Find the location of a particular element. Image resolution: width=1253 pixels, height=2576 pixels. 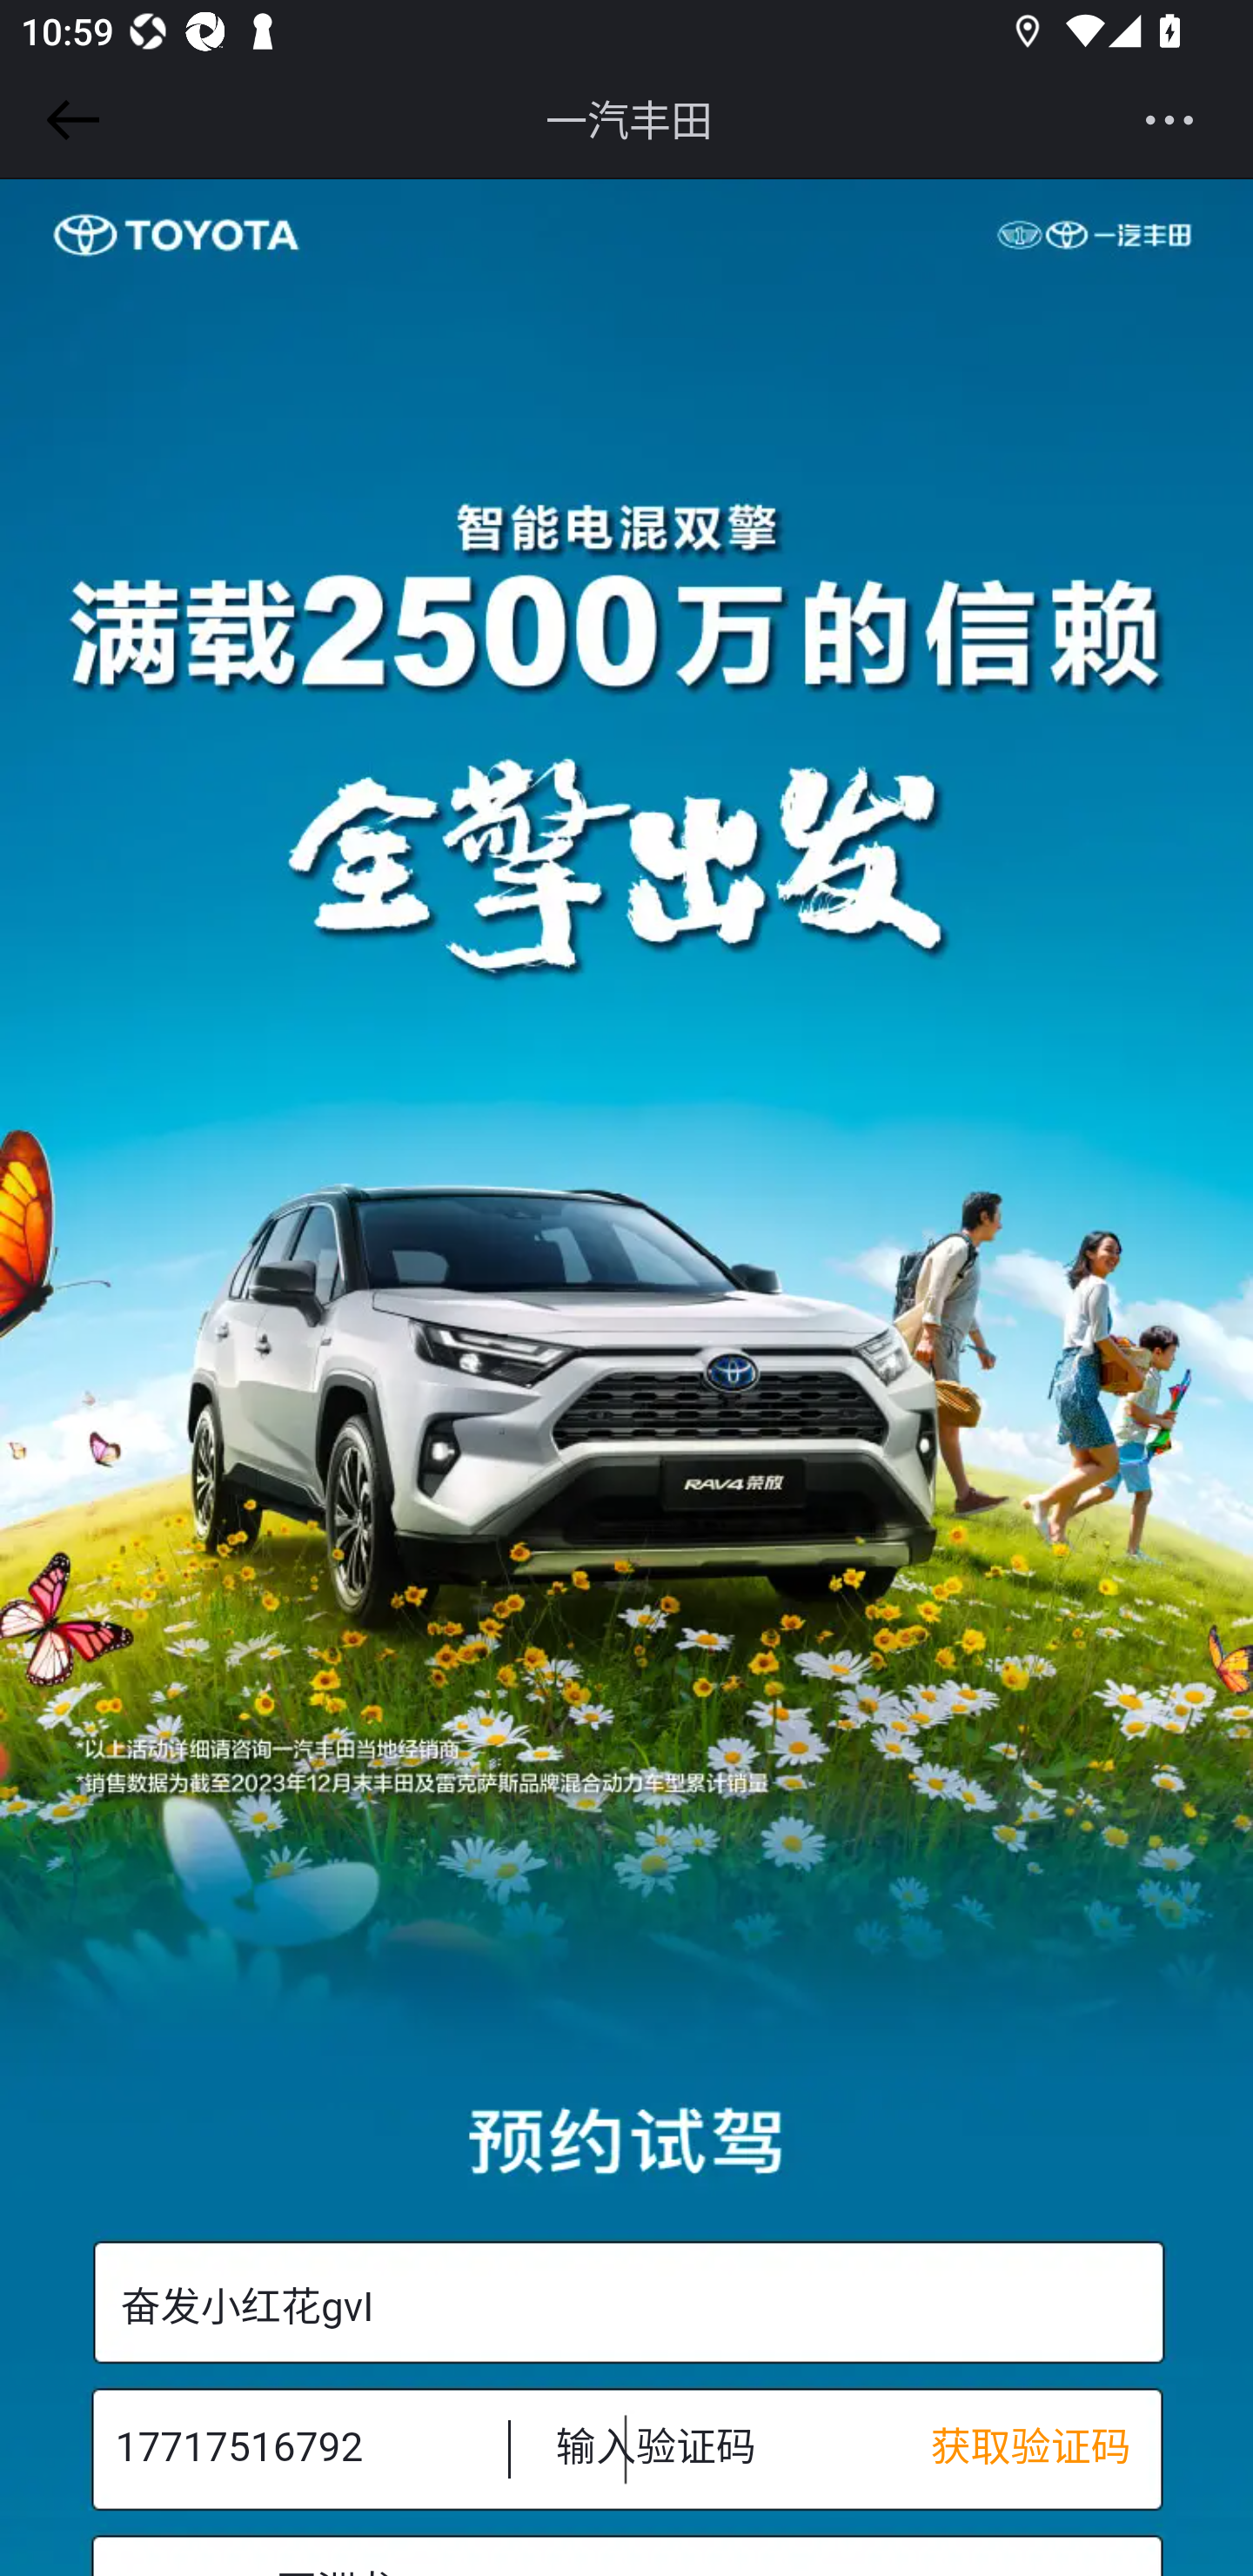

 is located at coordinates (68, 120).